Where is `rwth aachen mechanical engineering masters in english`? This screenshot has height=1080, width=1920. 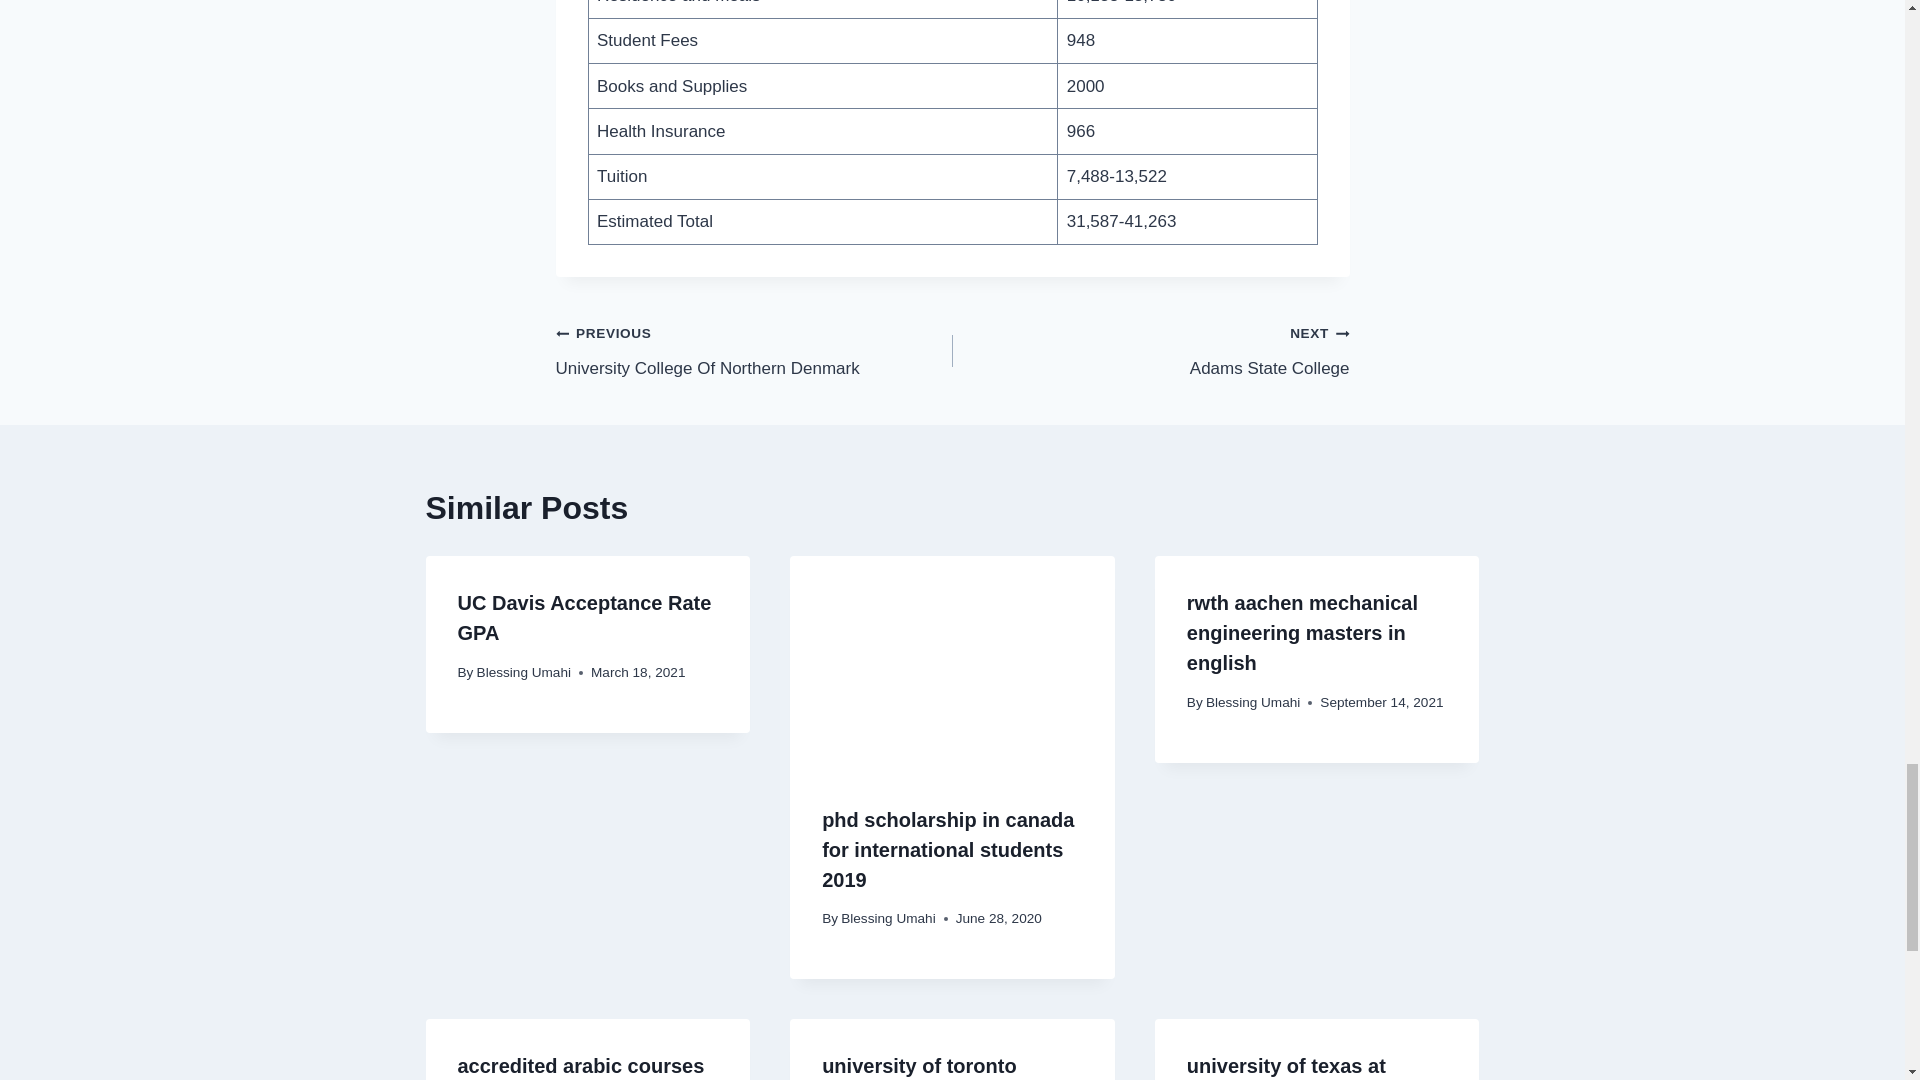
rwth aachen mechanical engineering masters in english is located at coordinates (888, 918).